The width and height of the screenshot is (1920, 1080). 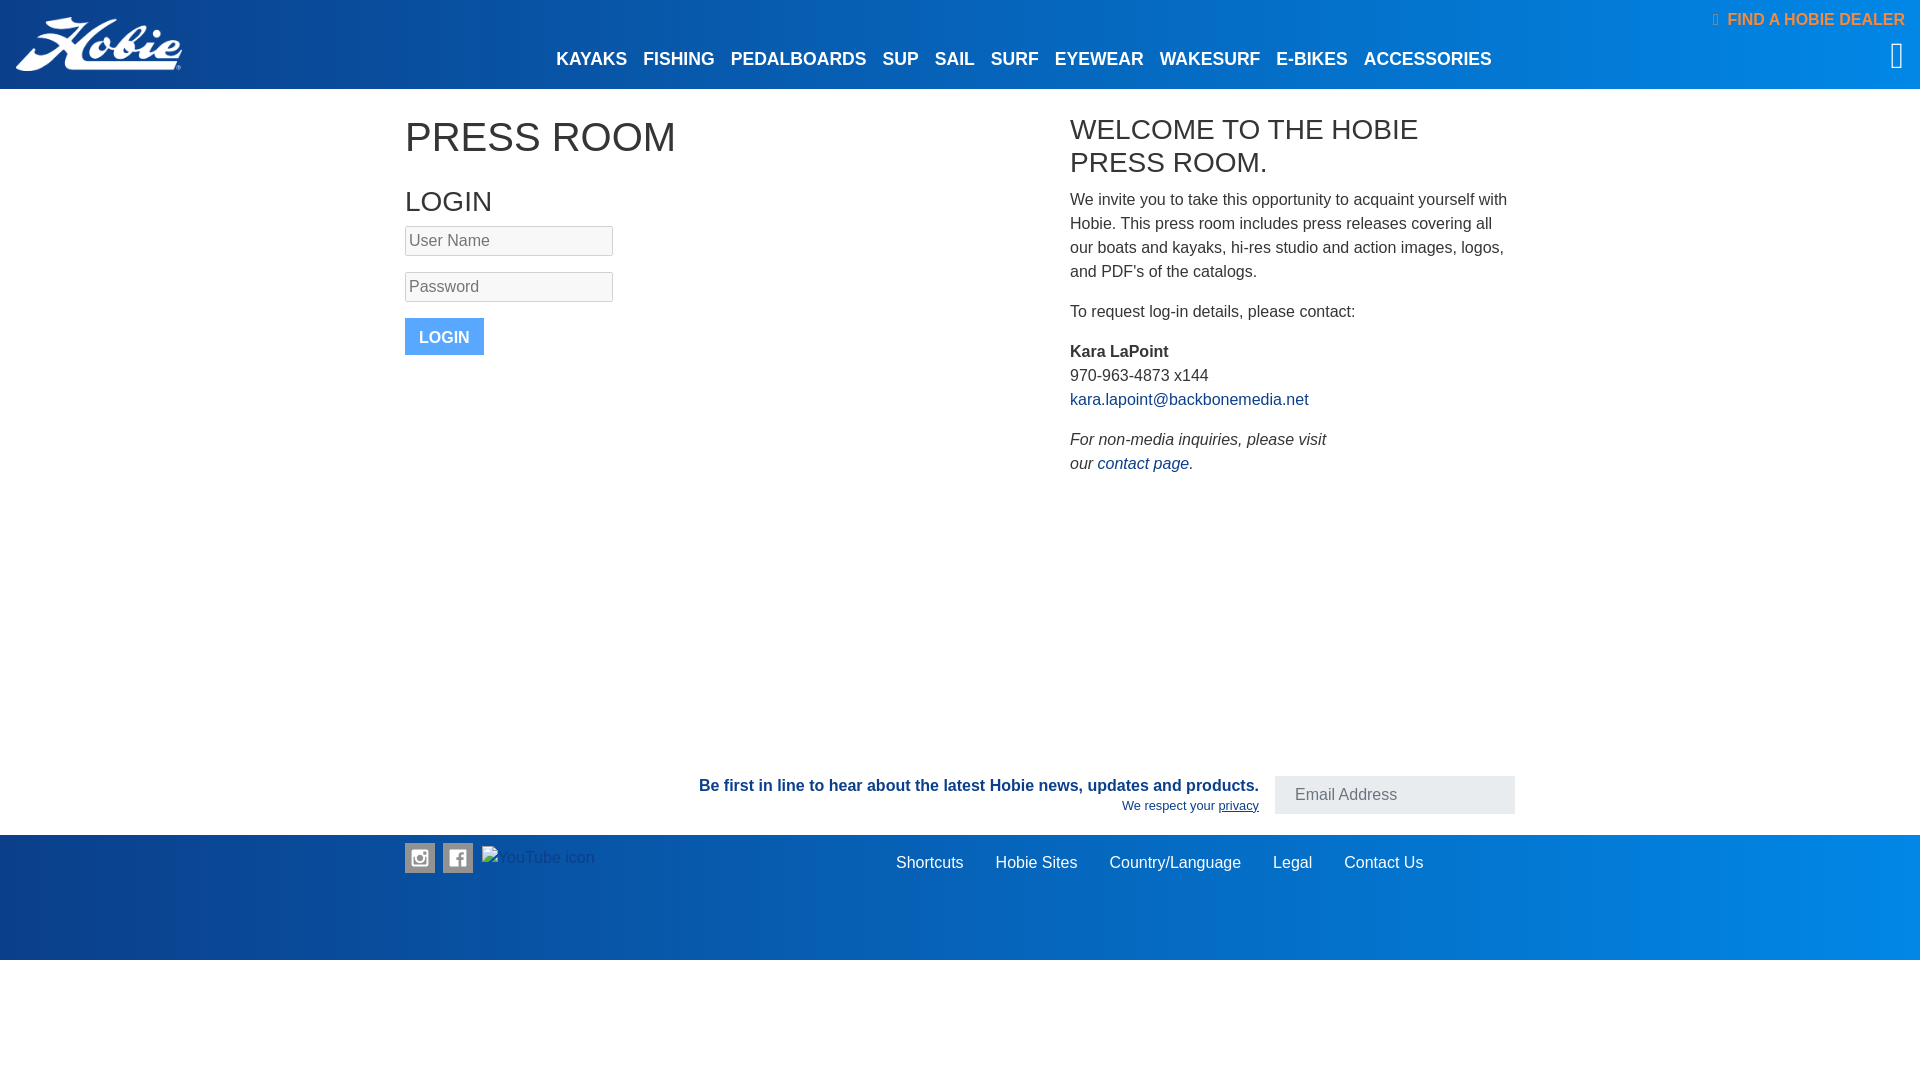 What do you see at coordinates (901, 56) in the screenshot?
I see `SUP` at bounding box center [901, 56].